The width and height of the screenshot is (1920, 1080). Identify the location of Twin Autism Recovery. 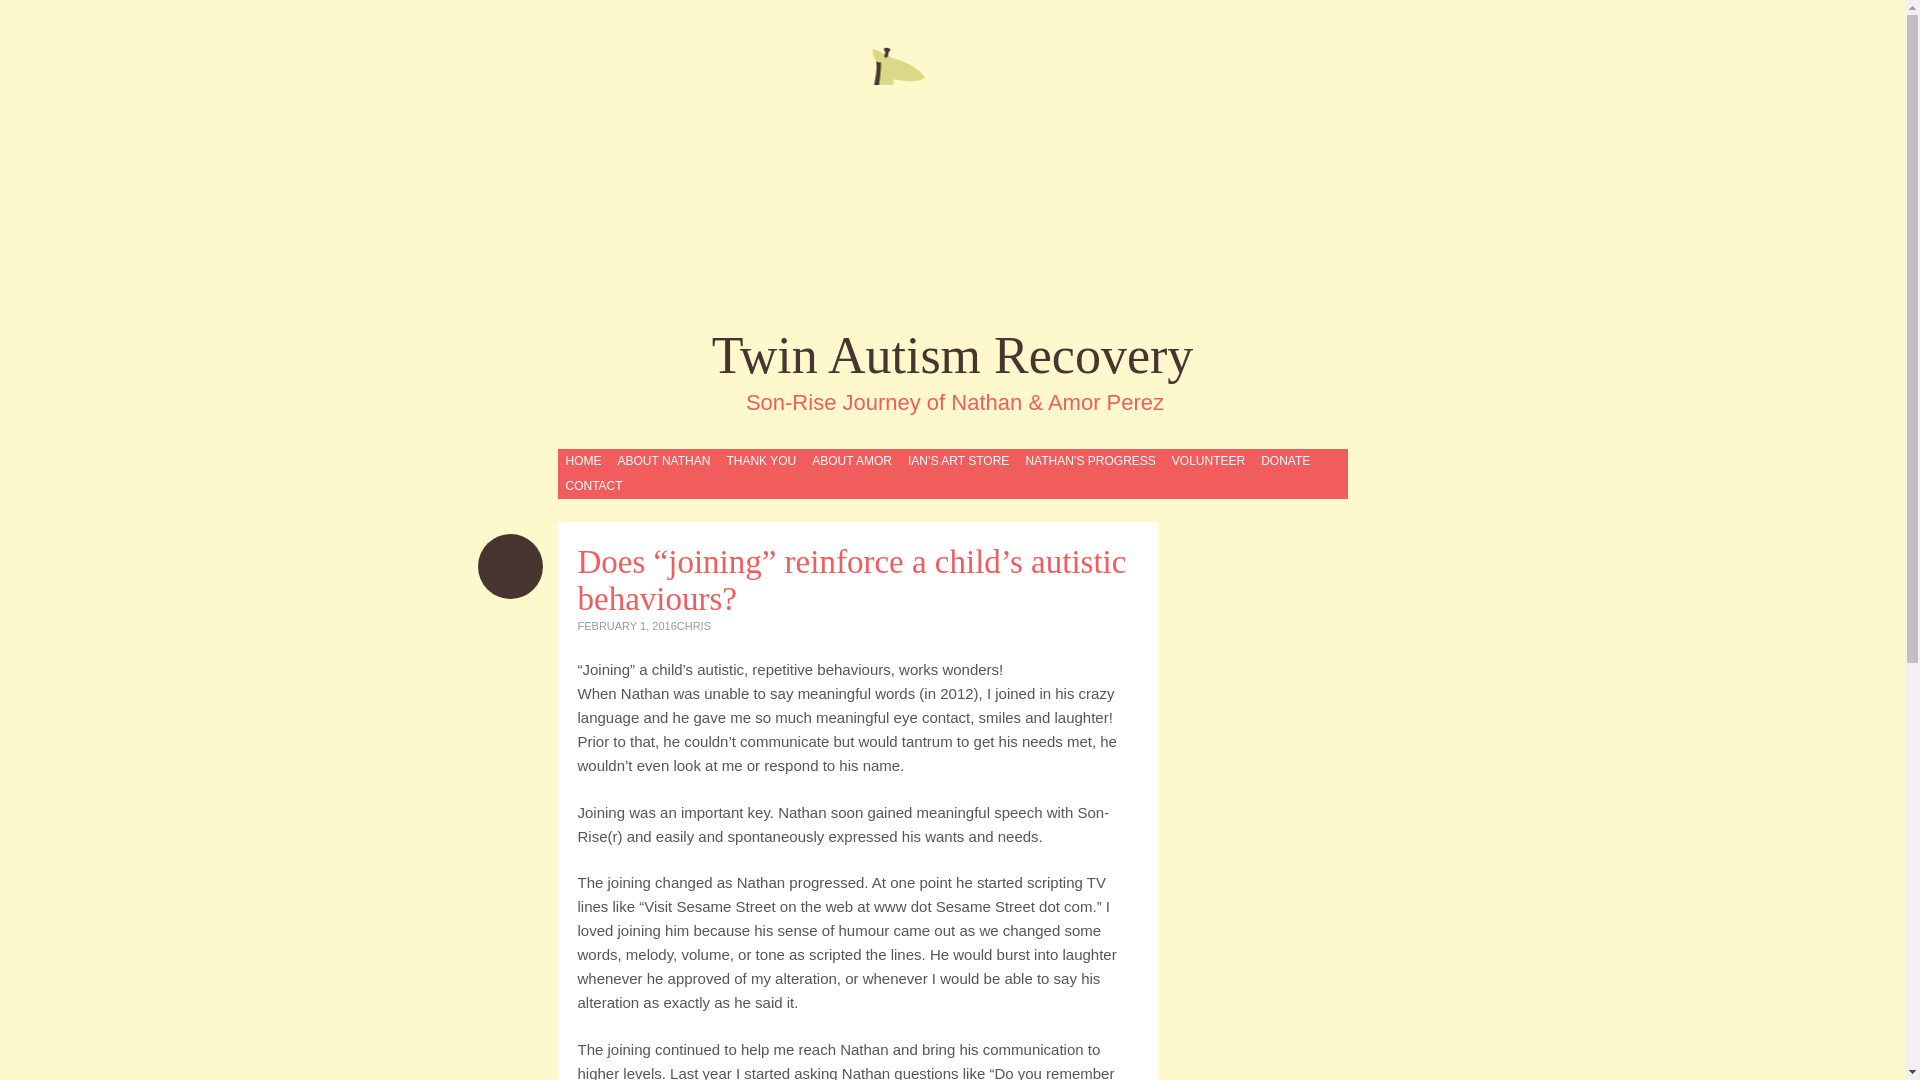
(952, 174).